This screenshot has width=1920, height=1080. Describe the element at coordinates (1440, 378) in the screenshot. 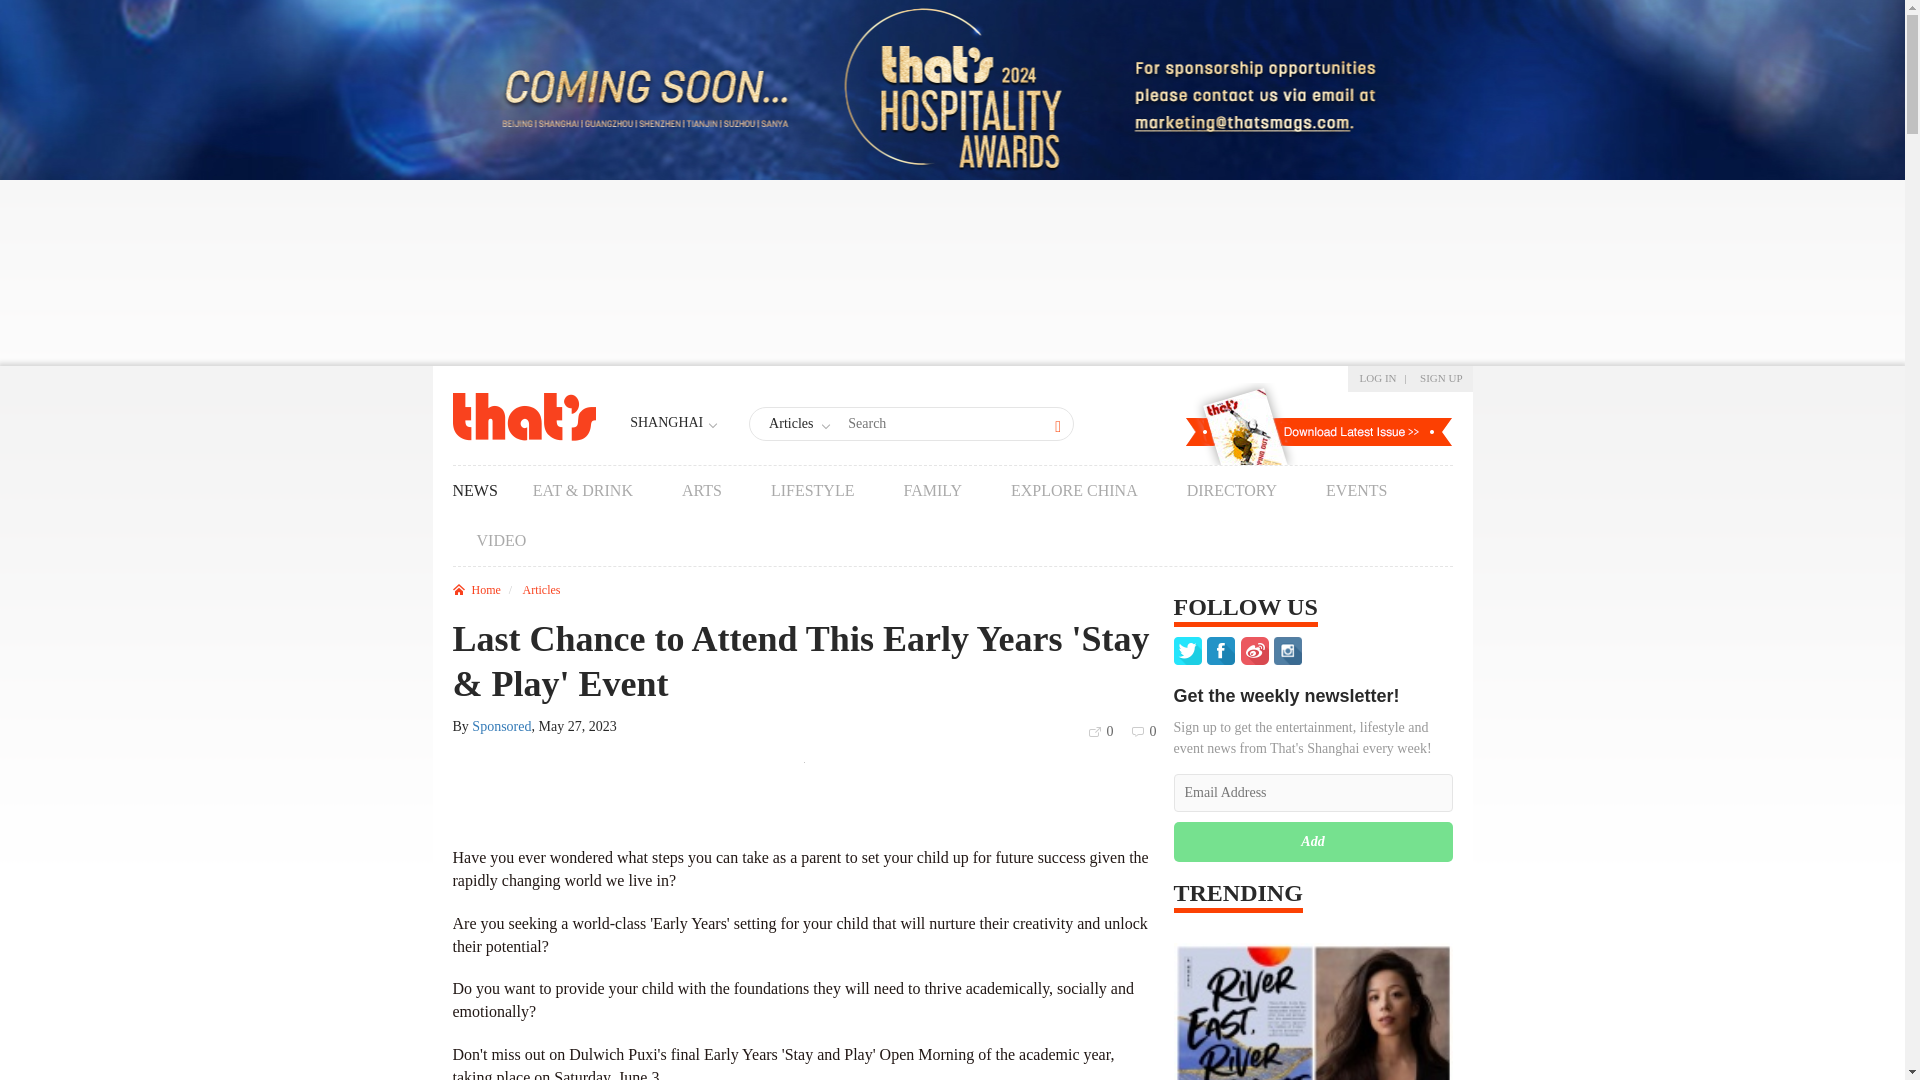

I see `SIGN UP` at that location.